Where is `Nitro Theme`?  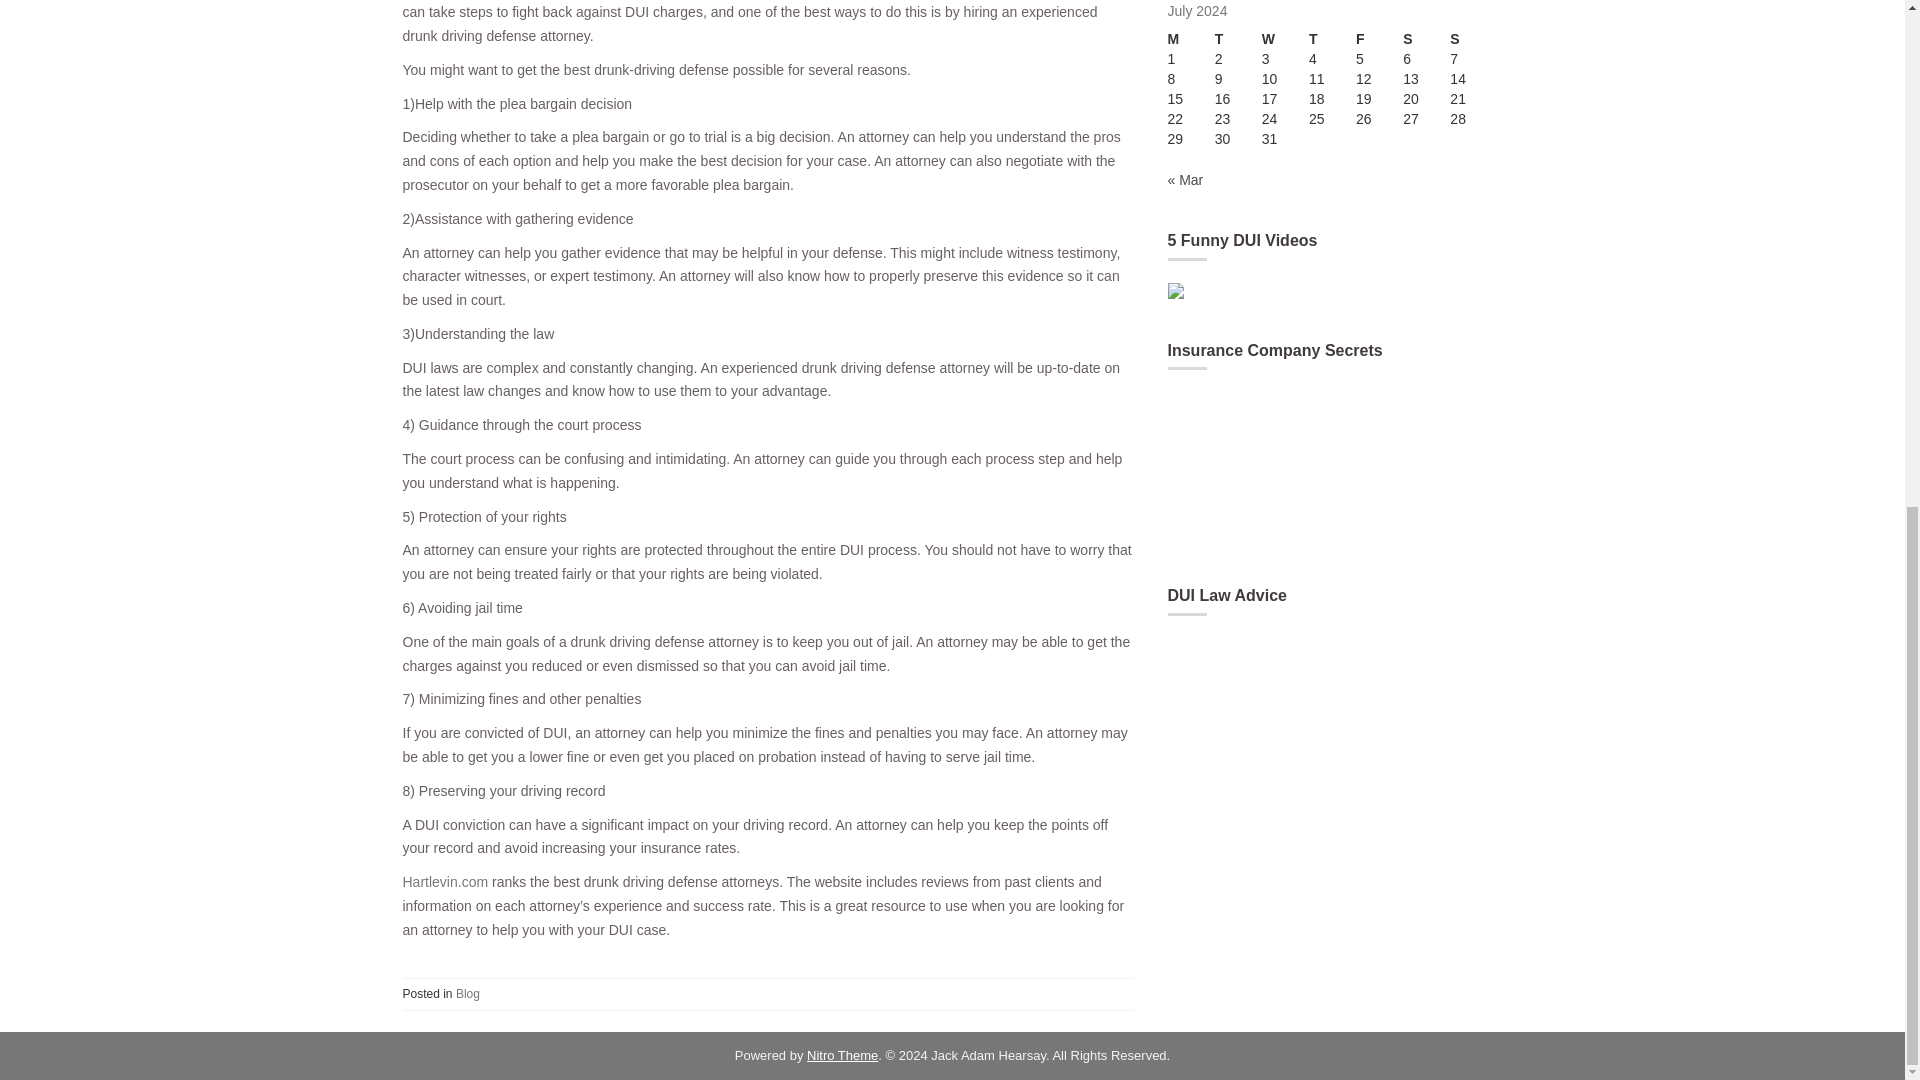
Nitro Theme is located at coordinates (842, 1054).